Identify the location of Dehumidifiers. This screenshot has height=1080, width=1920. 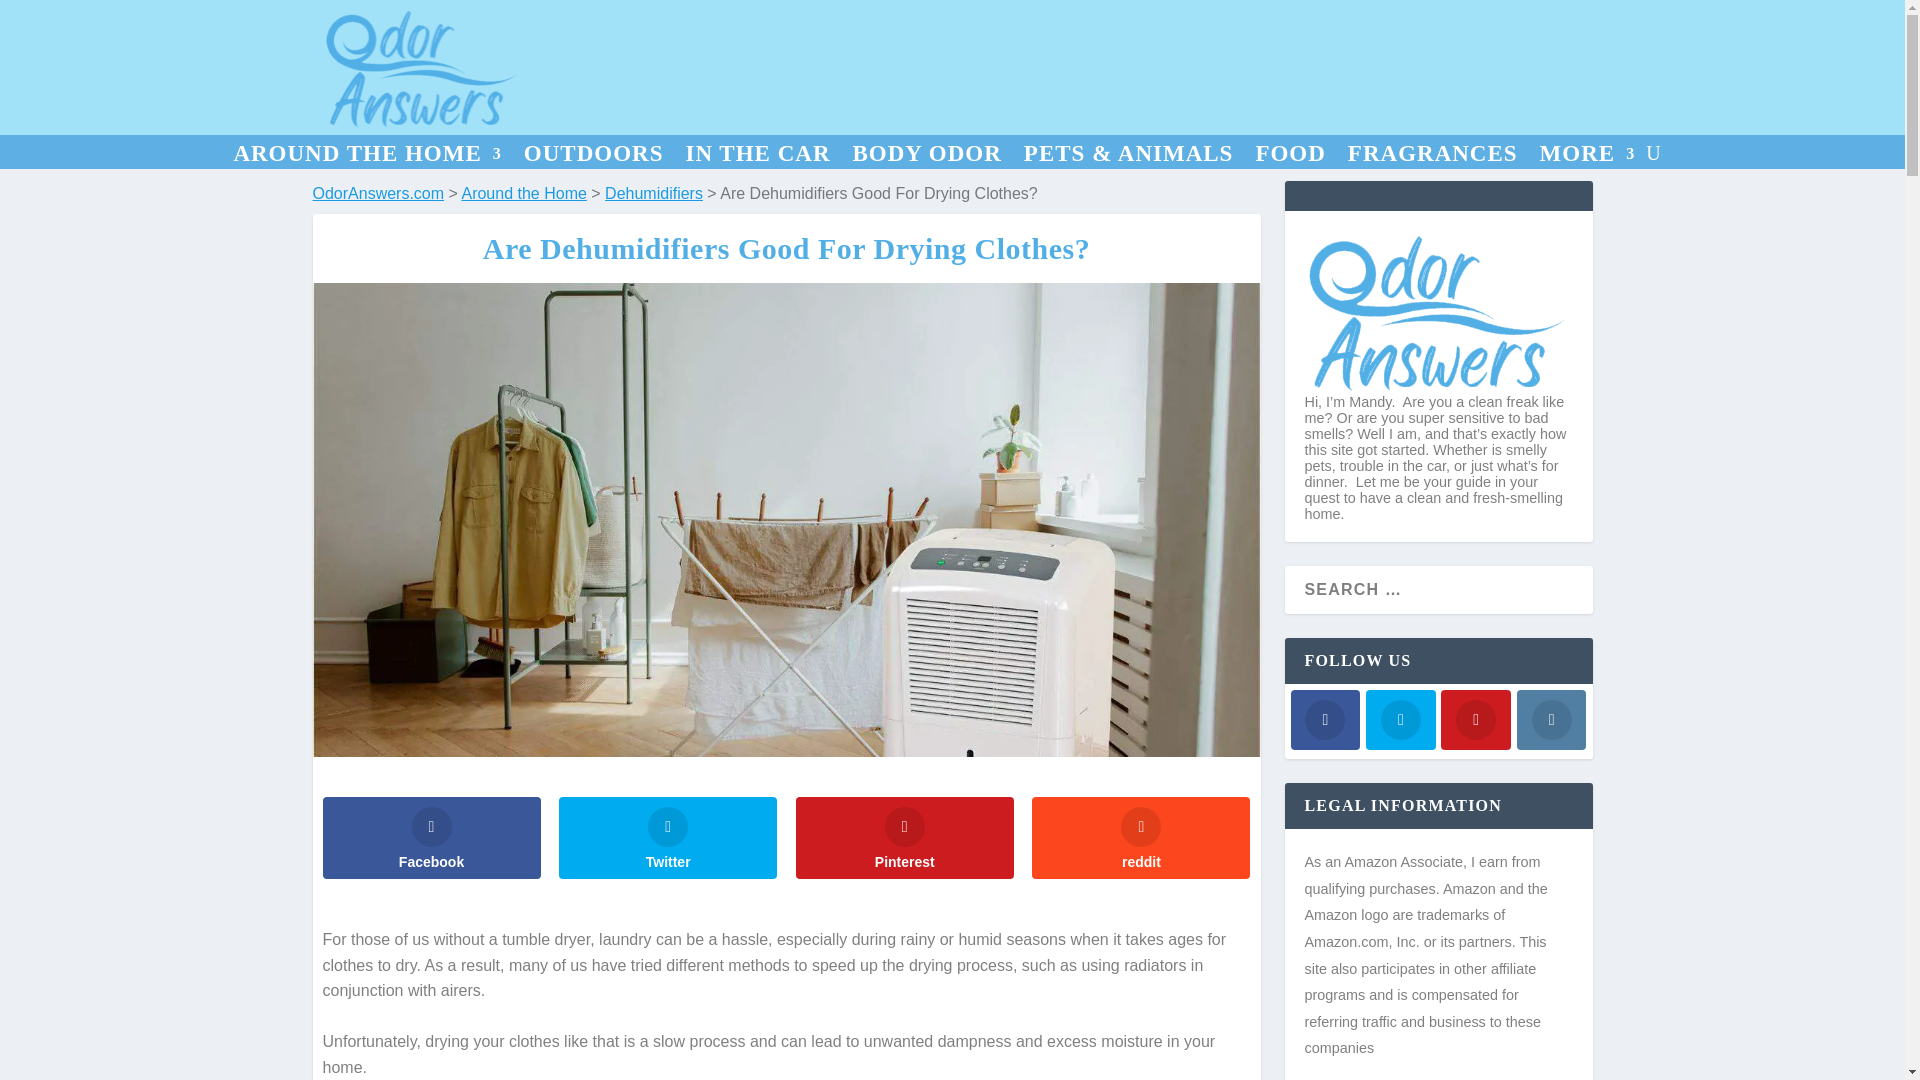
(653, 192).